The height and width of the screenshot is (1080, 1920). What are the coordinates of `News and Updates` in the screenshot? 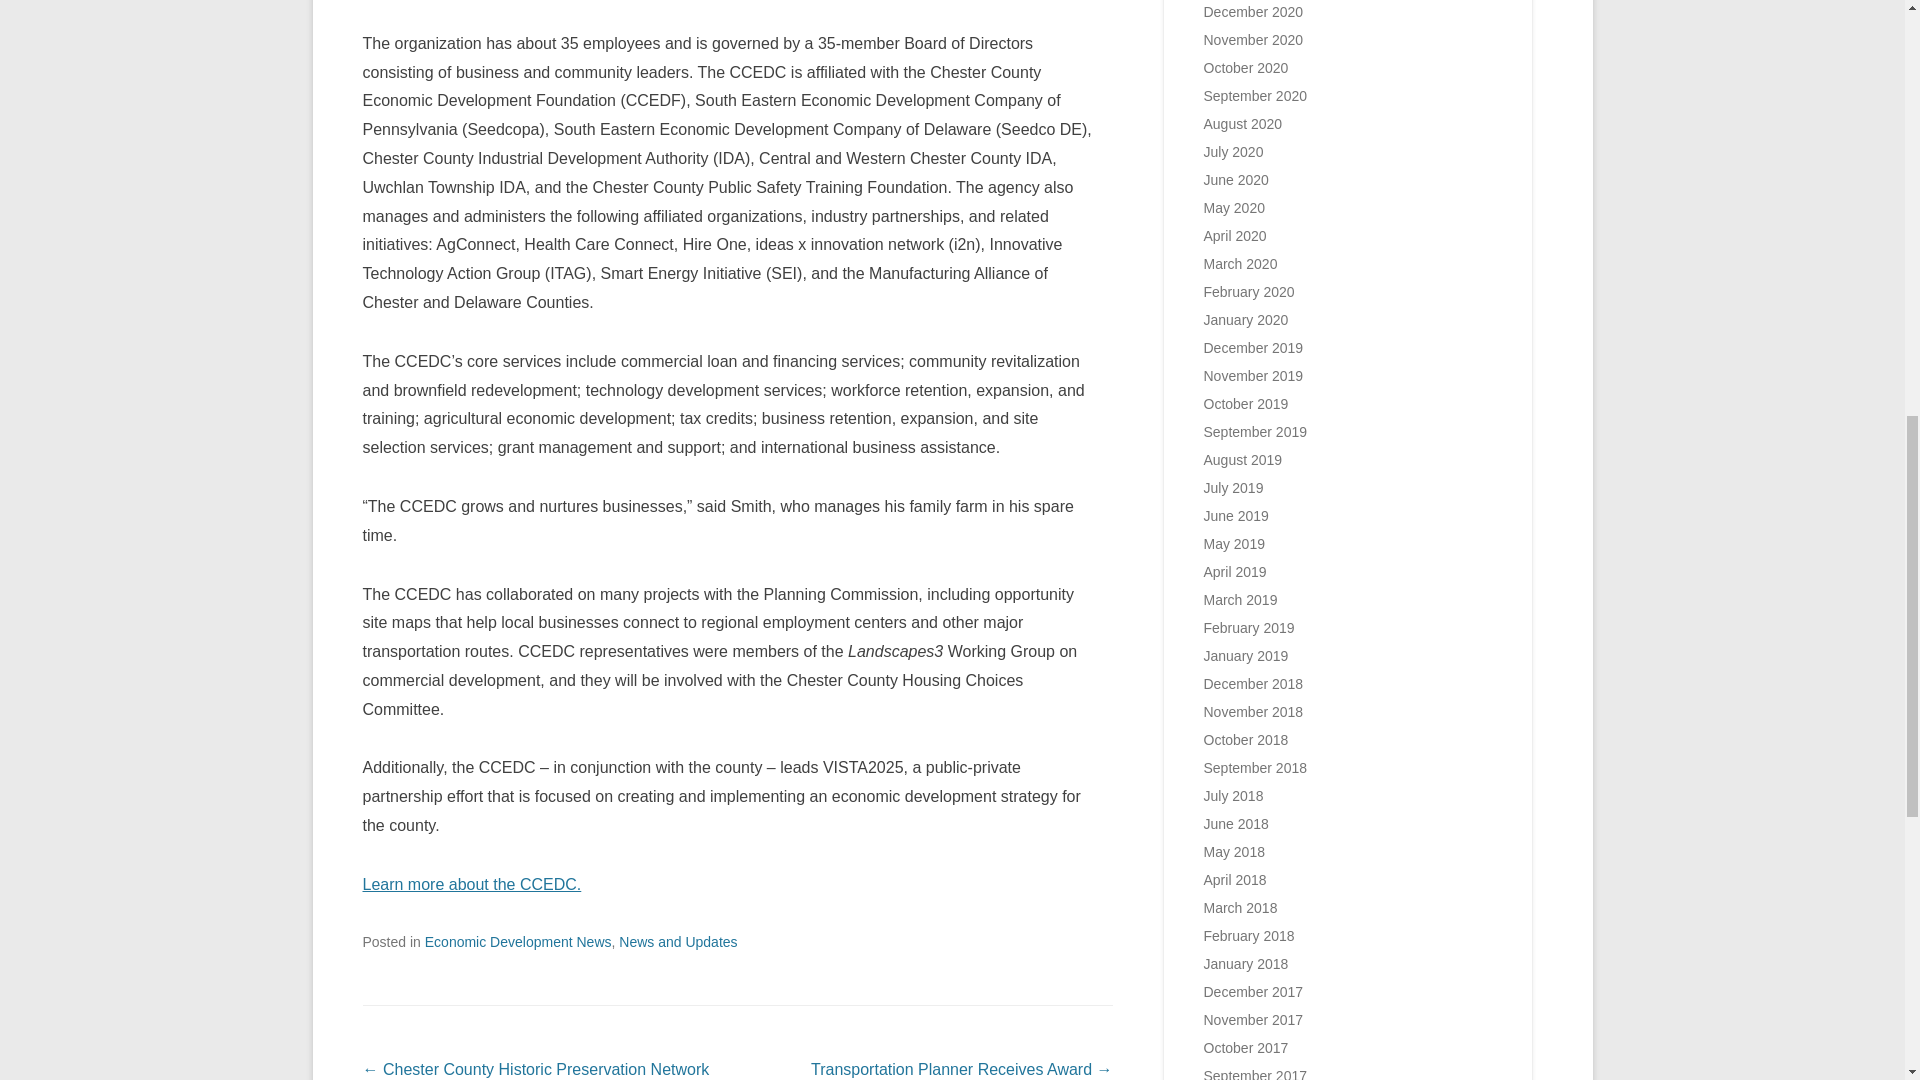 It's located at (678, 942).